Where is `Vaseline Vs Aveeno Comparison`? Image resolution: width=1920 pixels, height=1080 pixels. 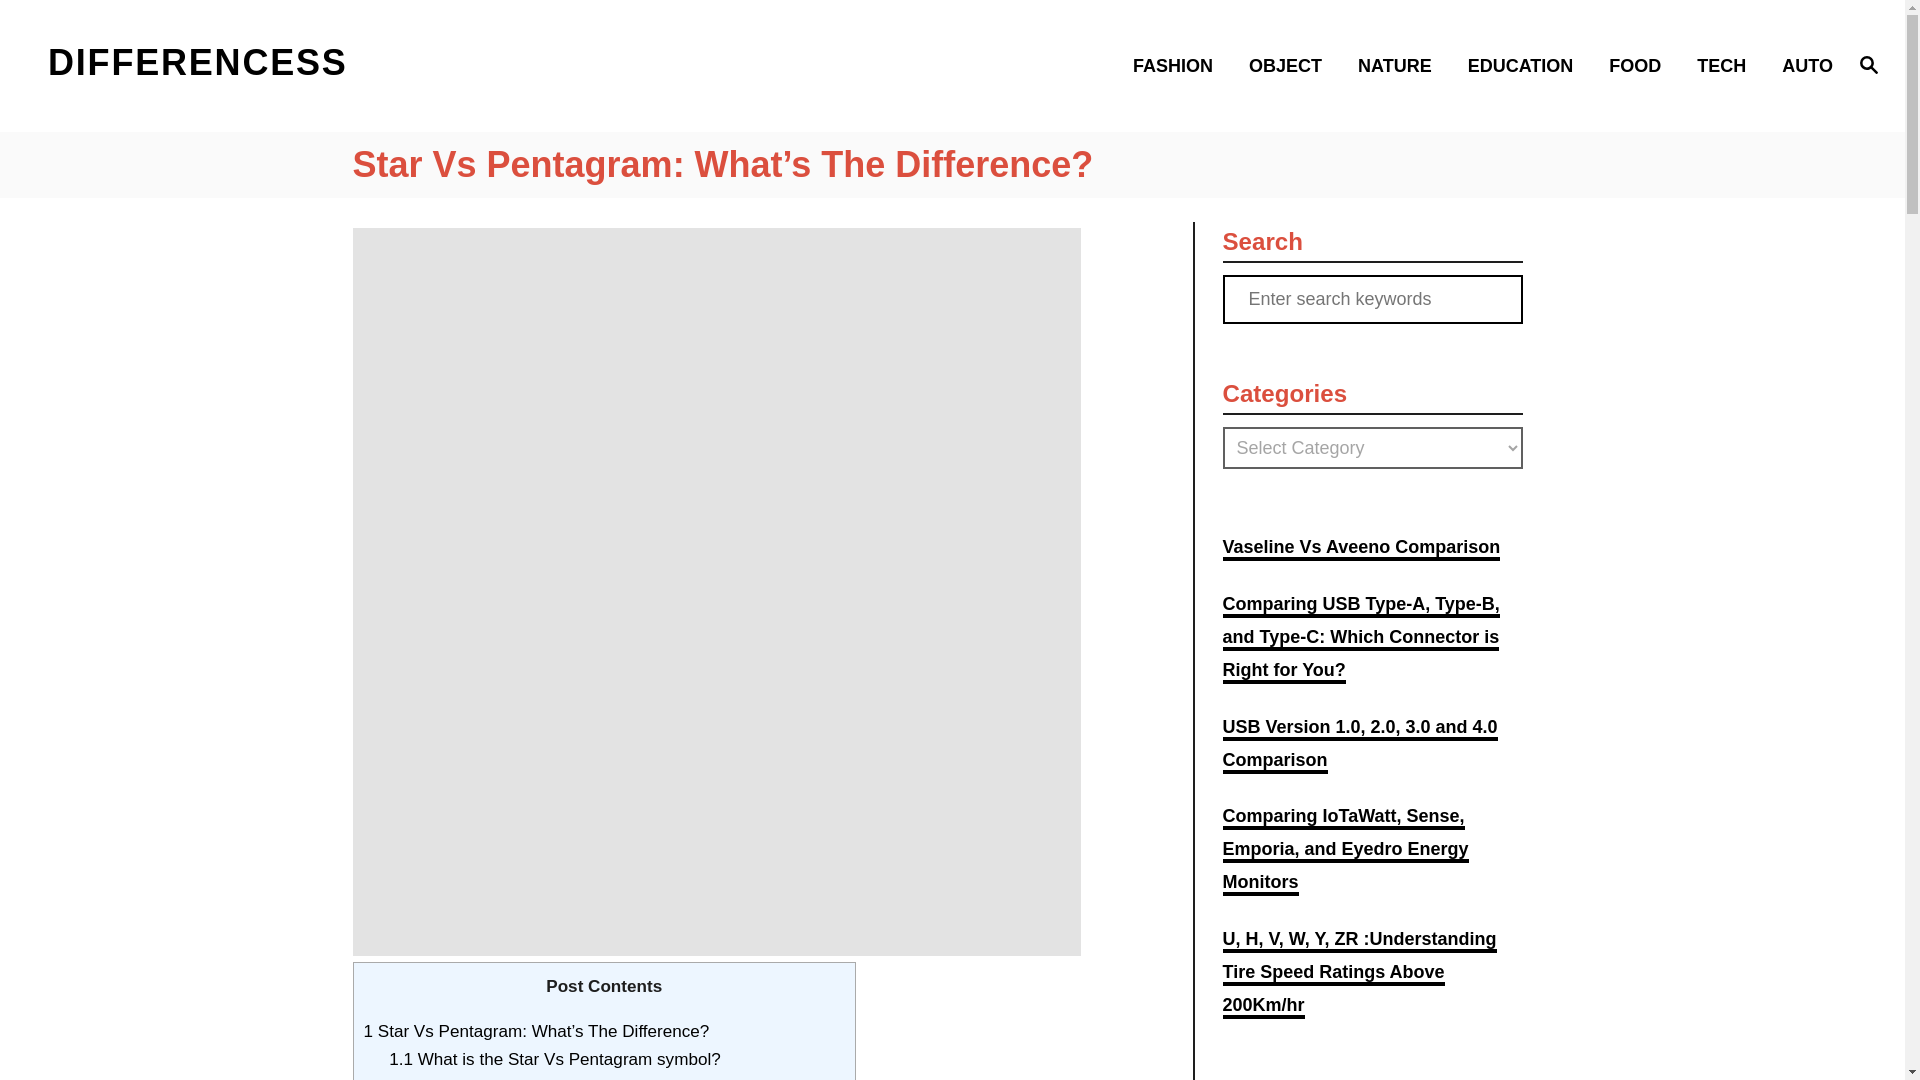
Vaseline Vs Aveeno Comparison is located at coordinates (1360, 548).